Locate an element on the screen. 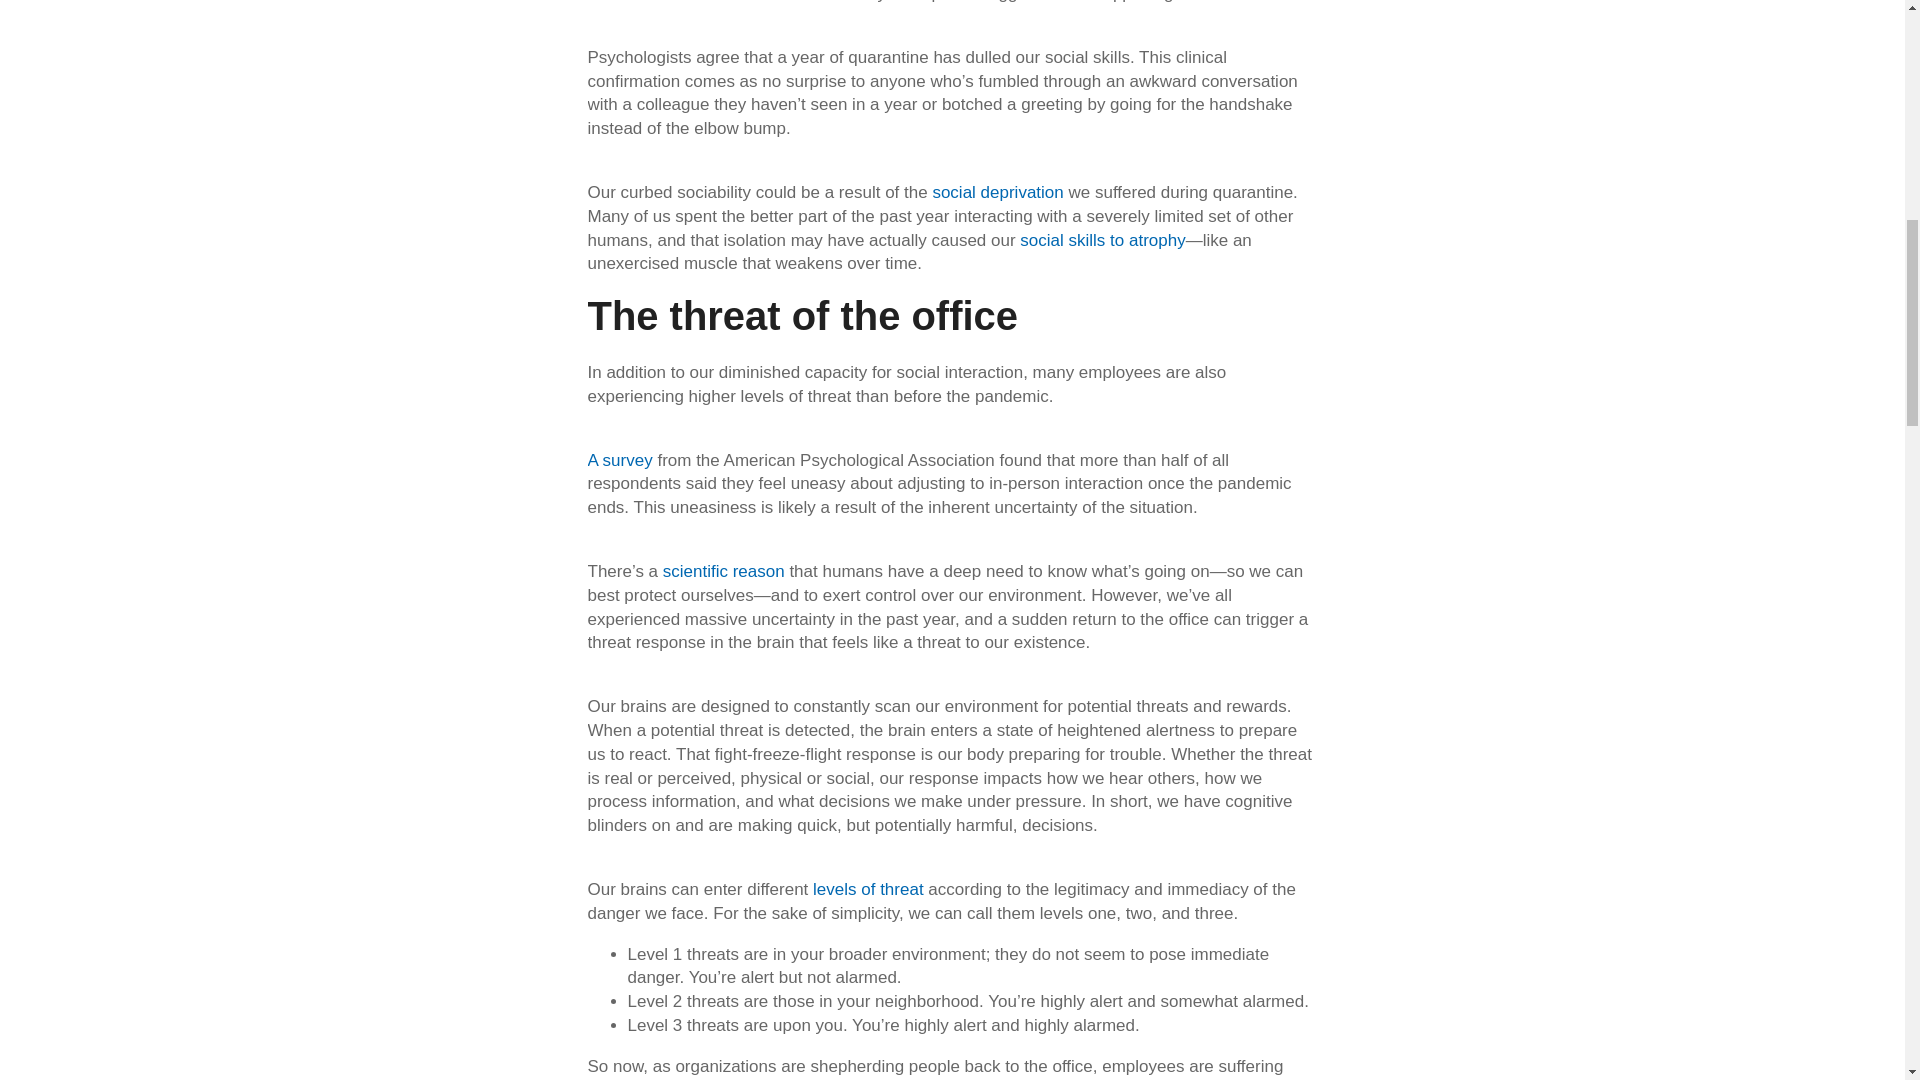  social skills to atrophy is located at coordinates (1102, 240).